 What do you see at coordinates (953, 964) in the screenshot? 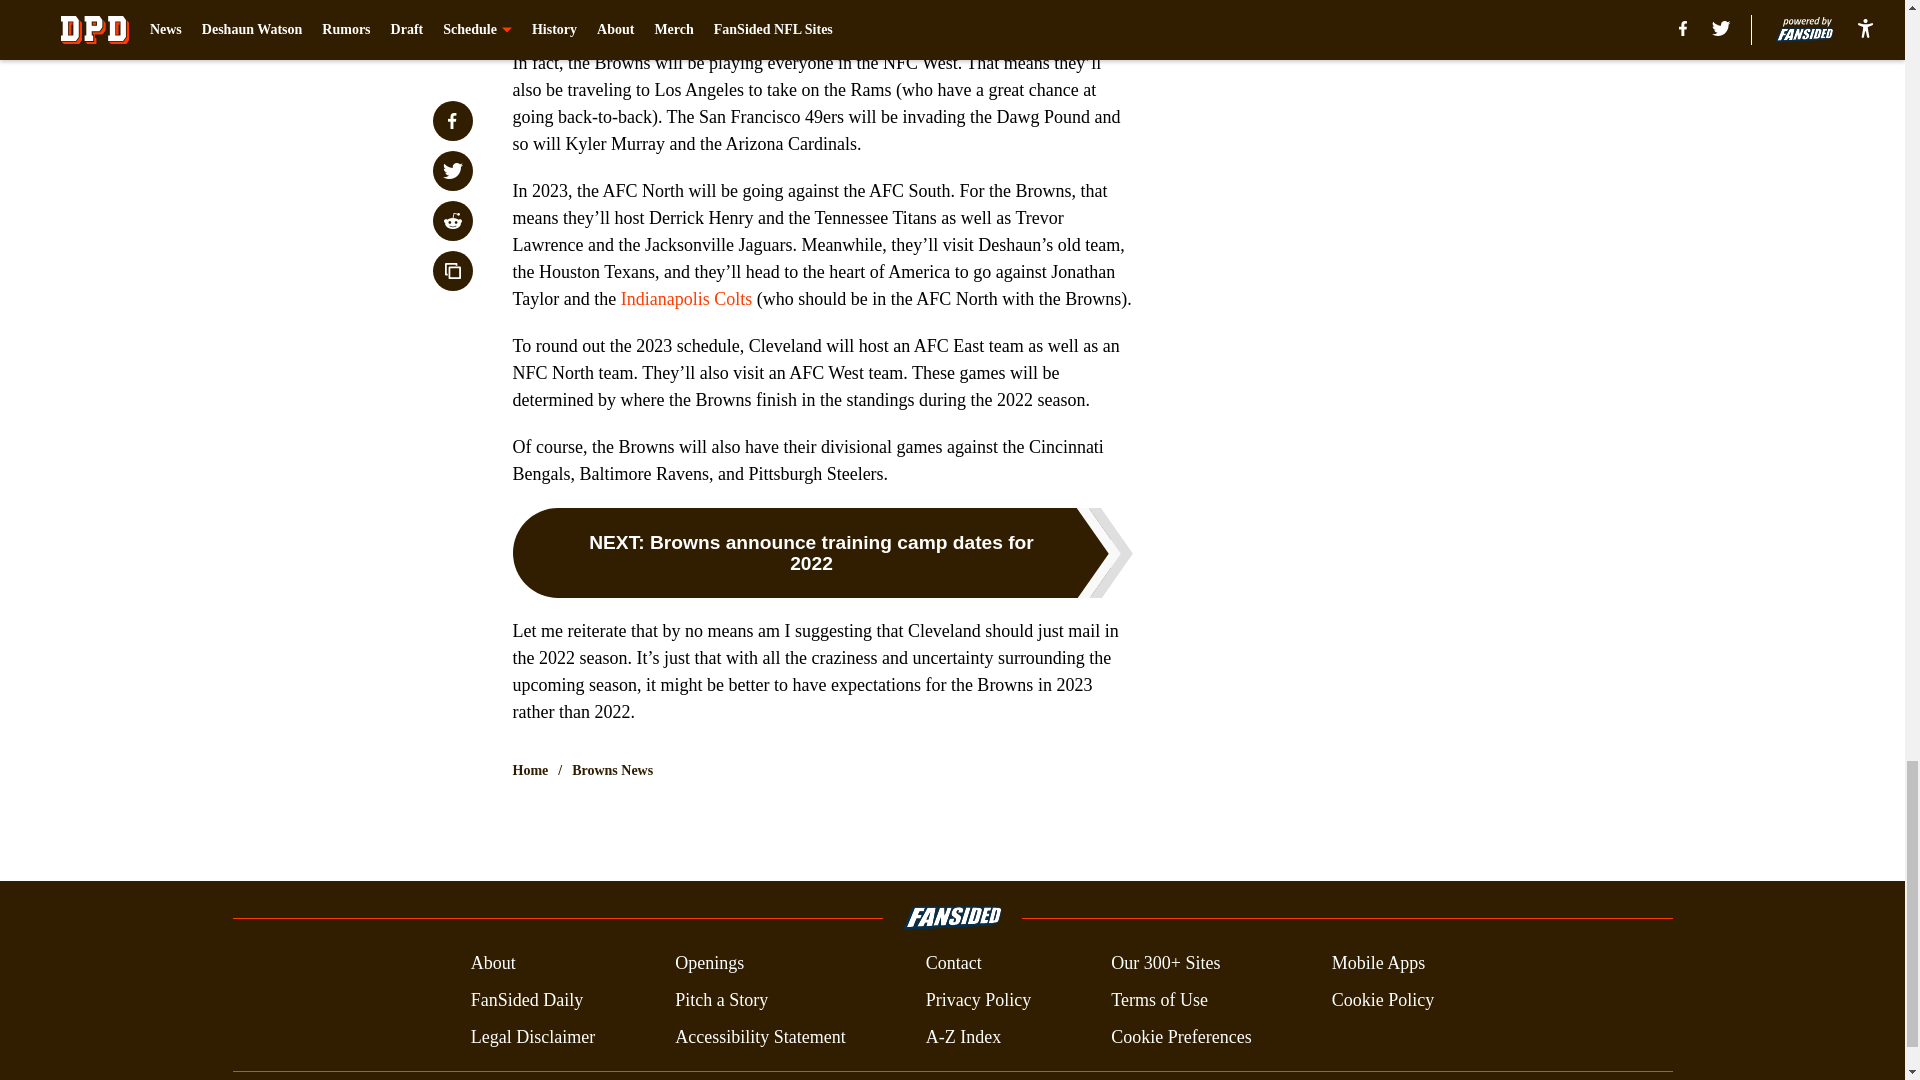
I see `Contact` at bounding box center [953, 964].